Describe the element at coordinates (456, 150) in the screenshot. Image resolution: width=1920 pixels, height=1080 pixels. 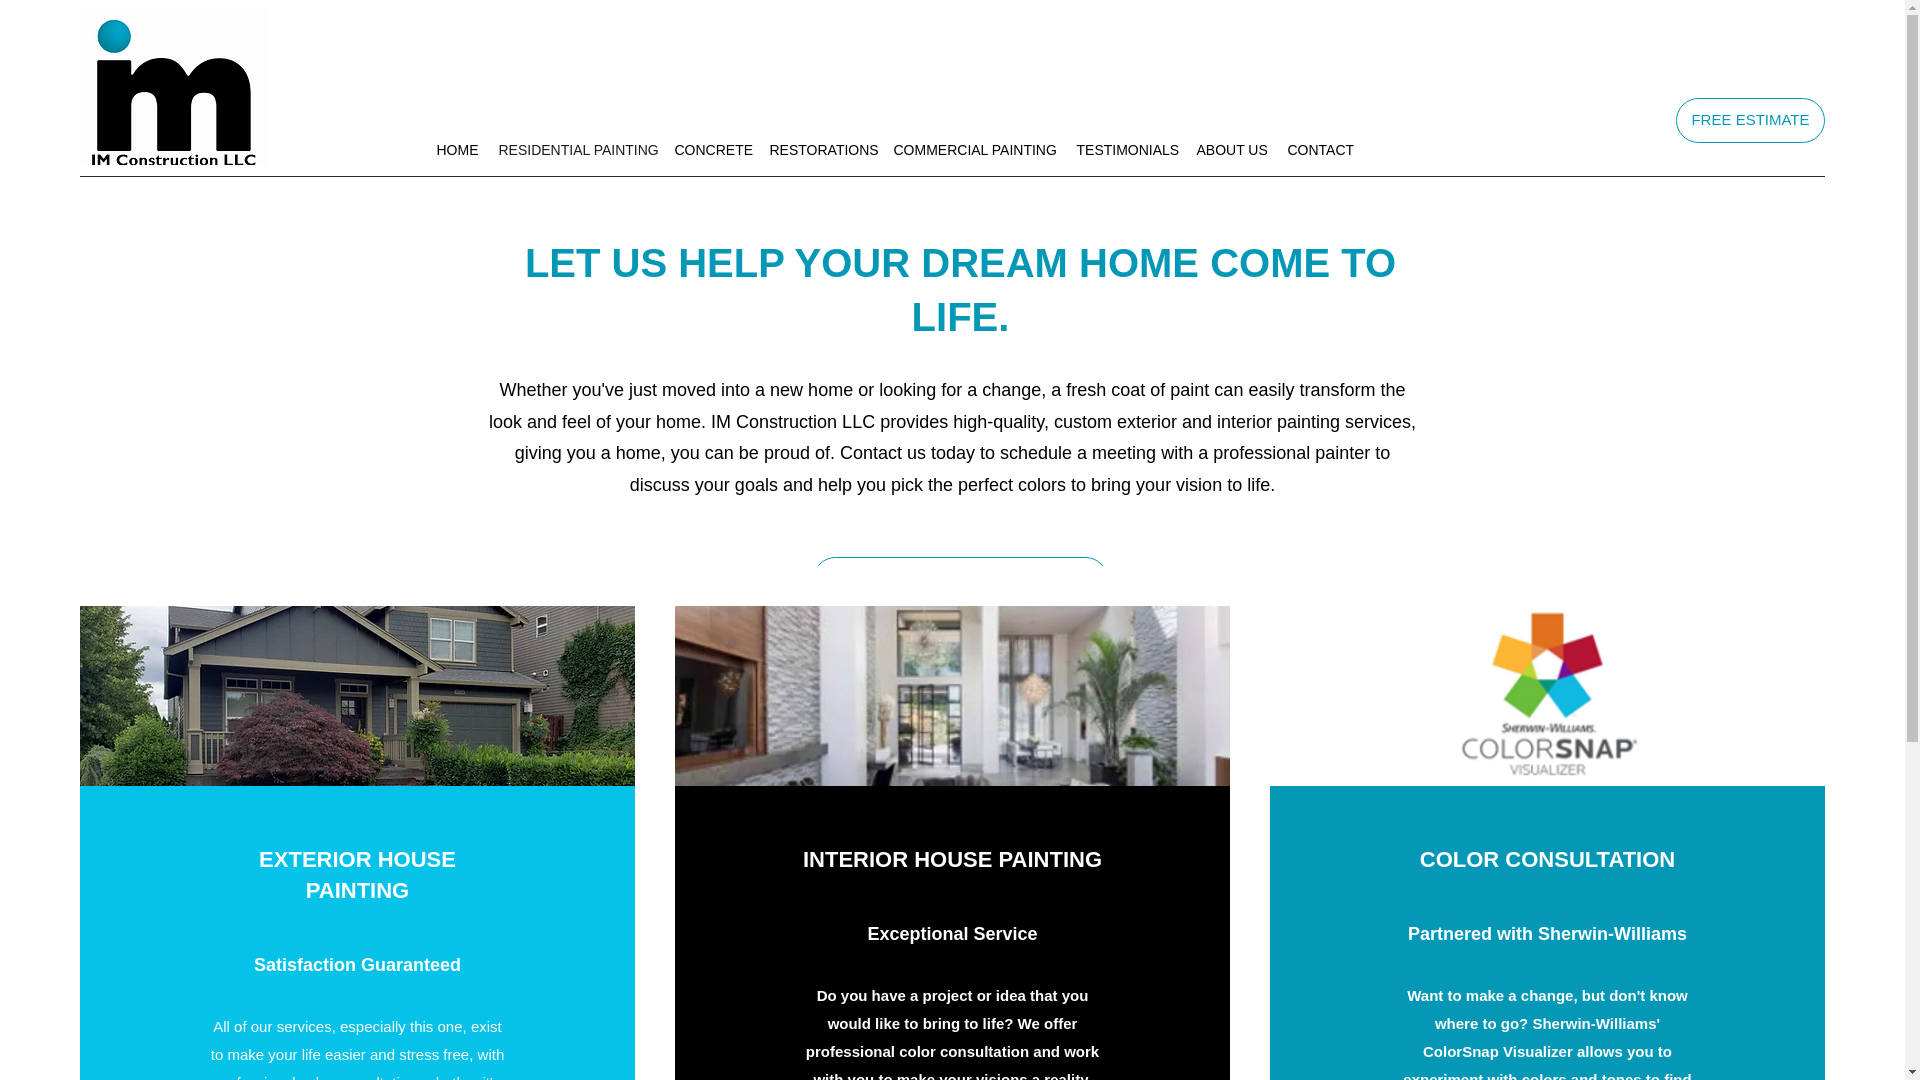
I see `HOME` at that location.